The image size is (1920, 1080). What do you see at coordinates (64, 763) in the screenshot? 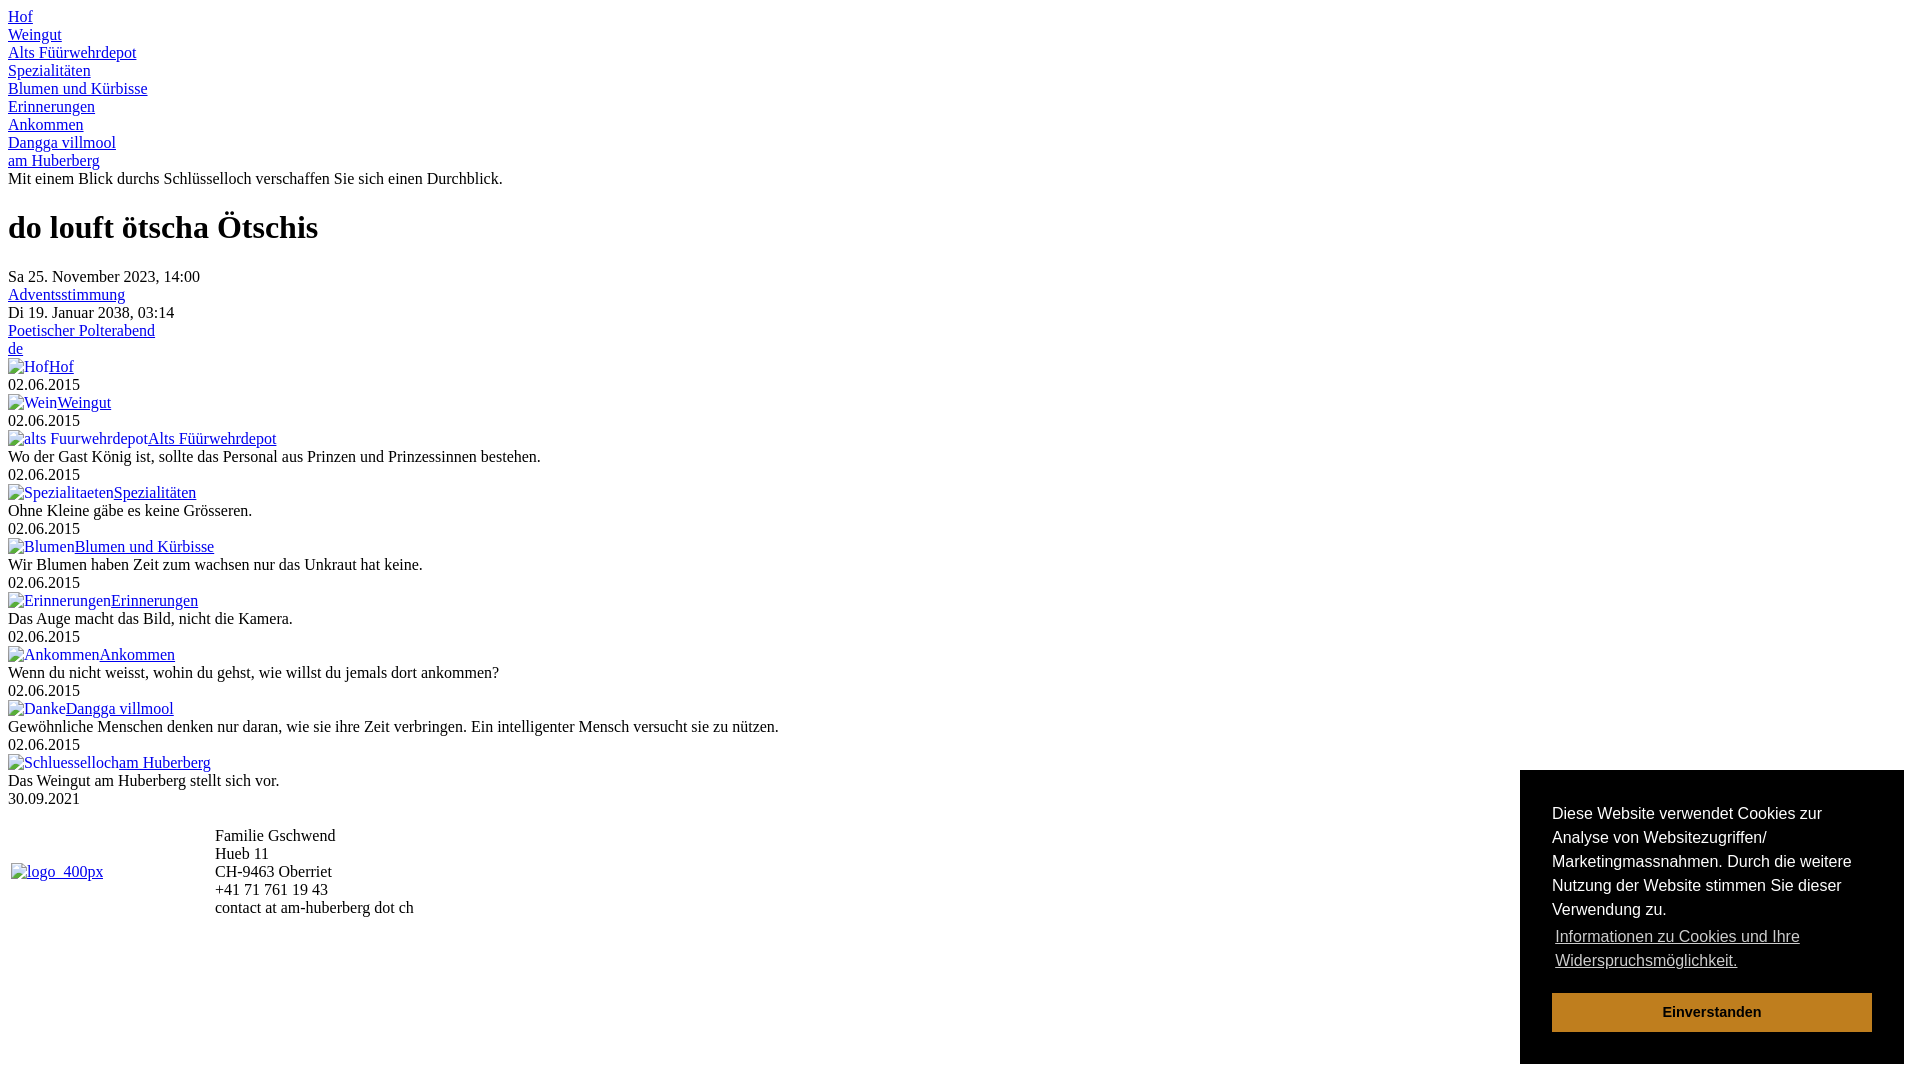
I see `Schluesselloch` at bounding box center [64, 763].